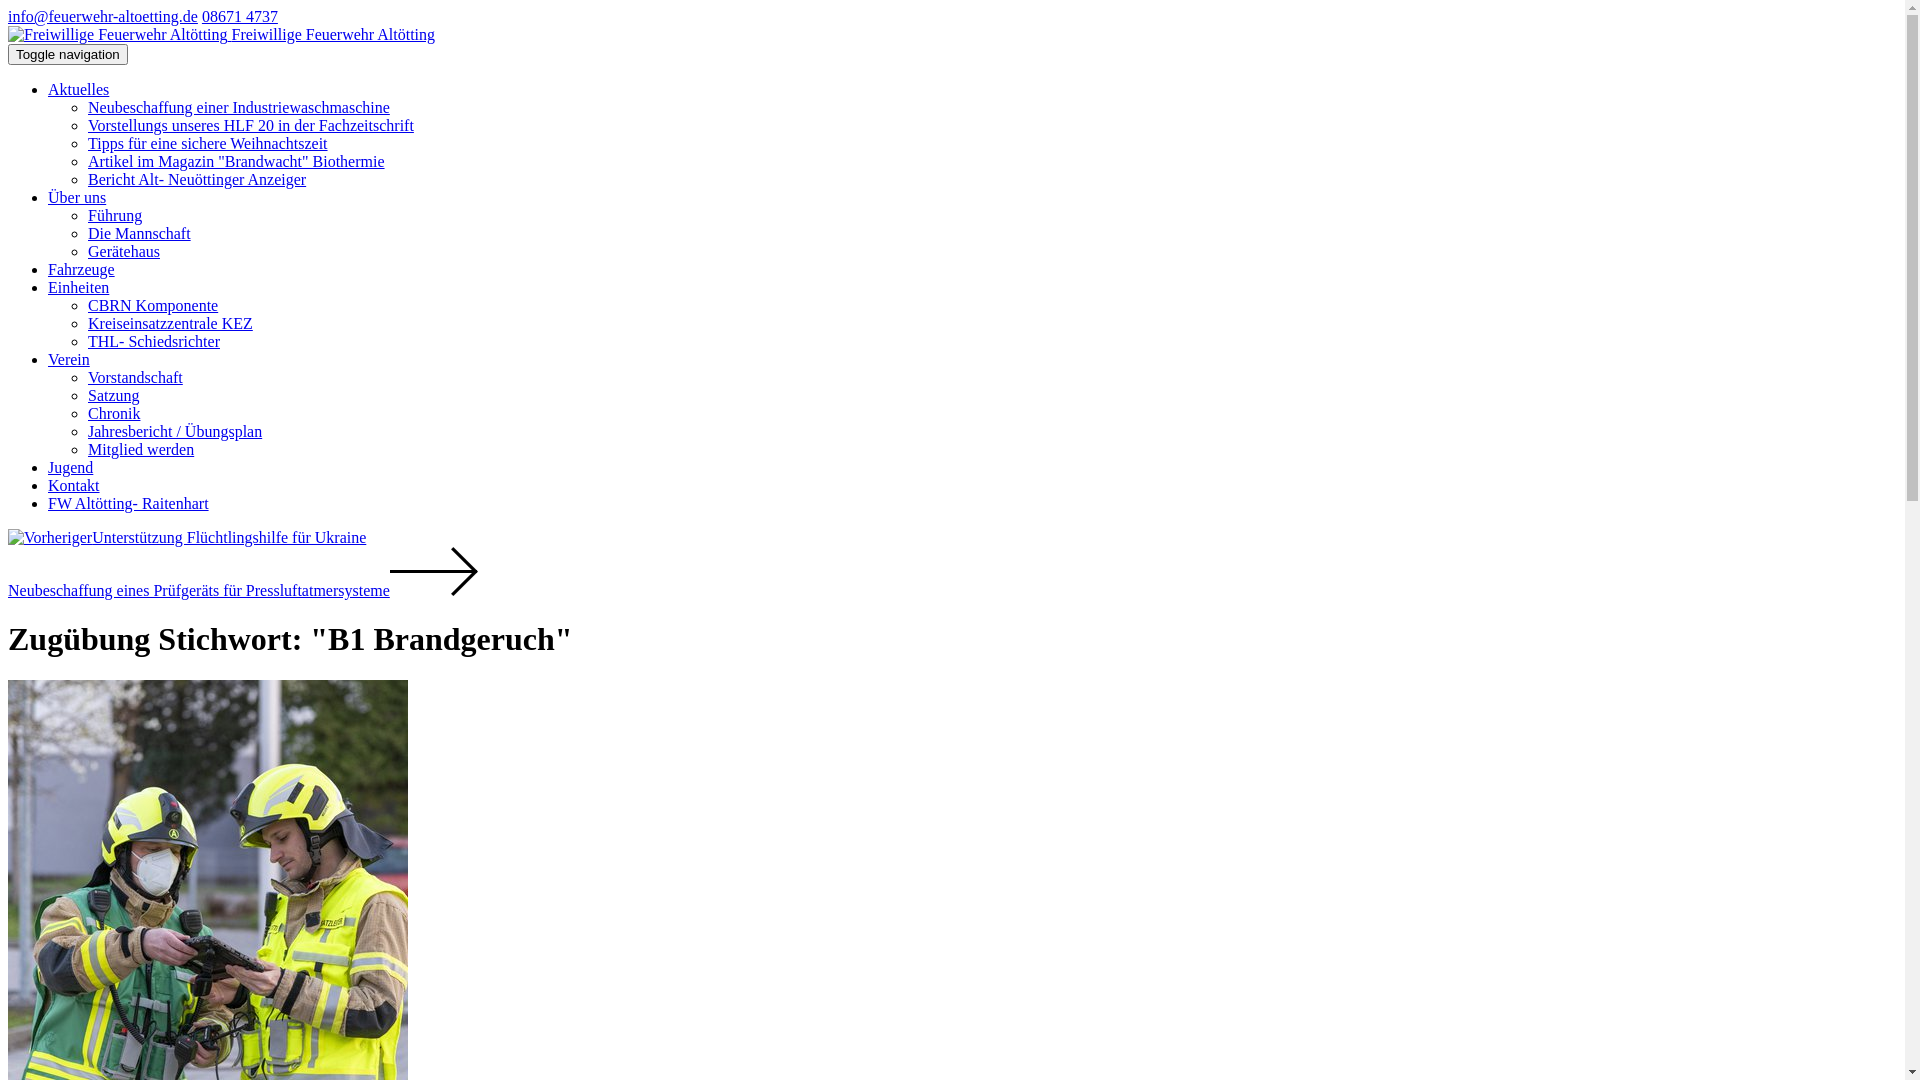 The height and width of the screenshot is (1080, 1920). I want to click on Satzung, so click(114, 396).